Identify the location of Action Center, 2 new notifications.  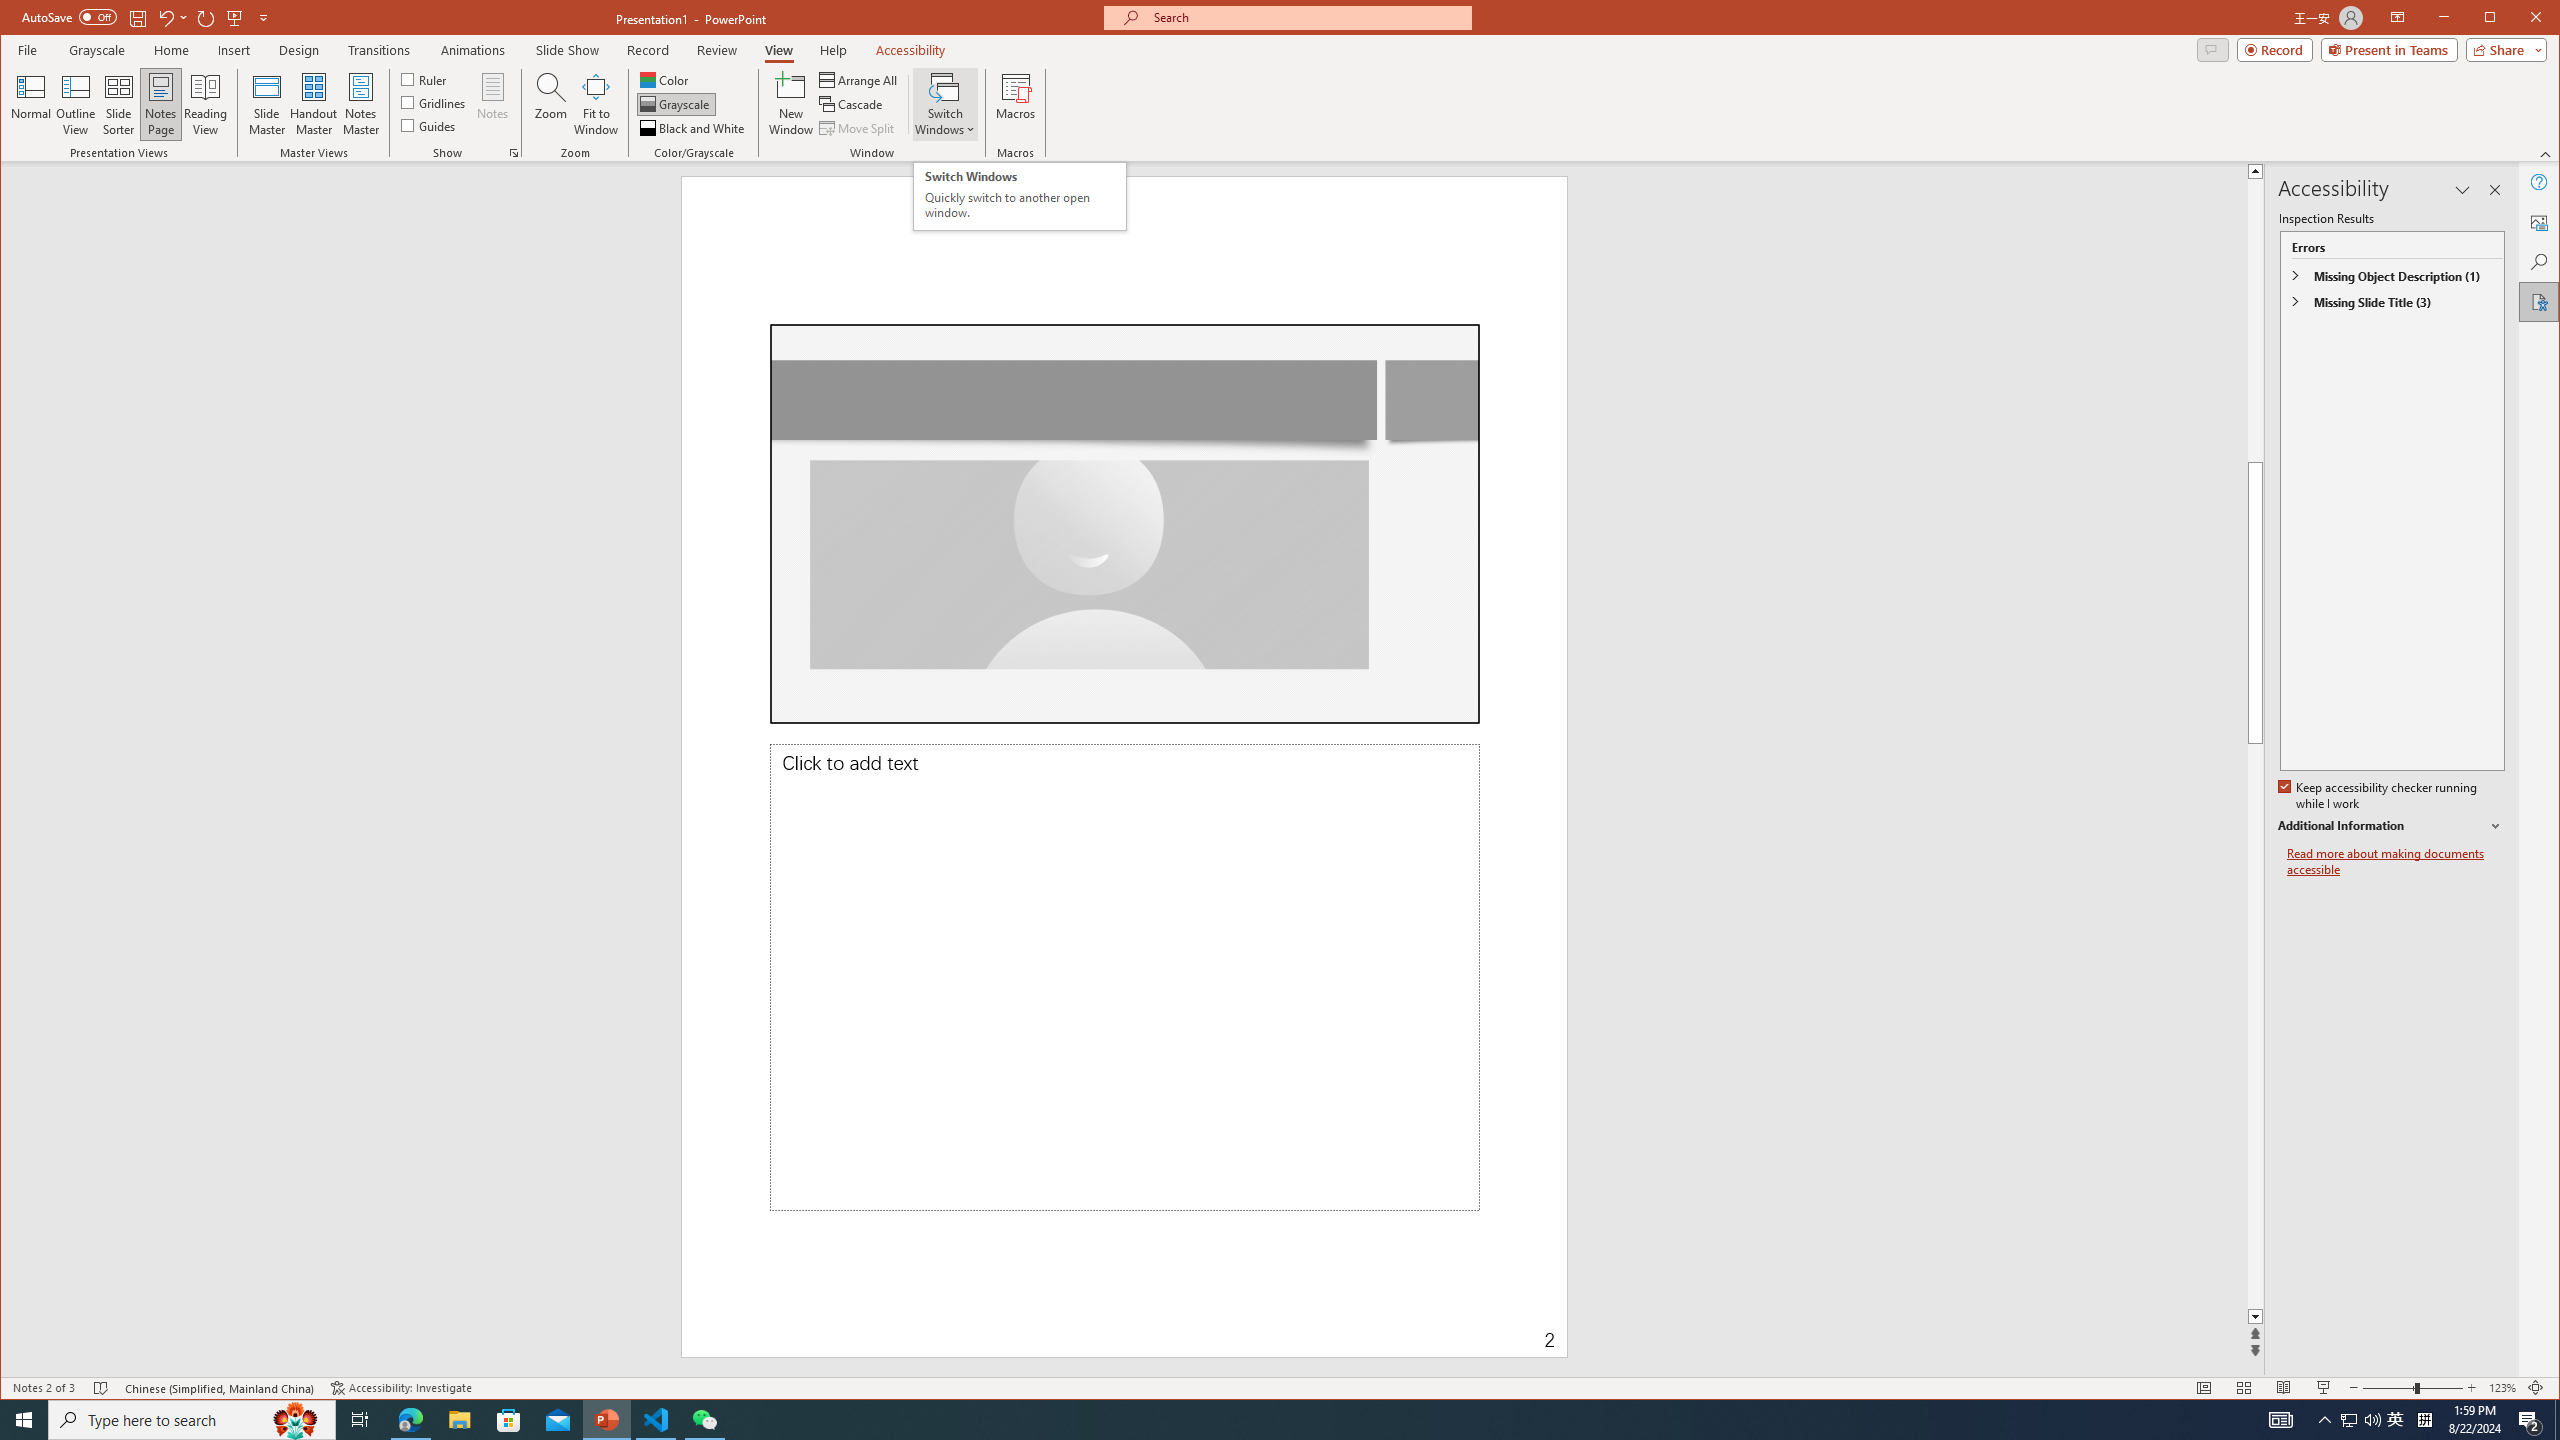
(2530, 1420).